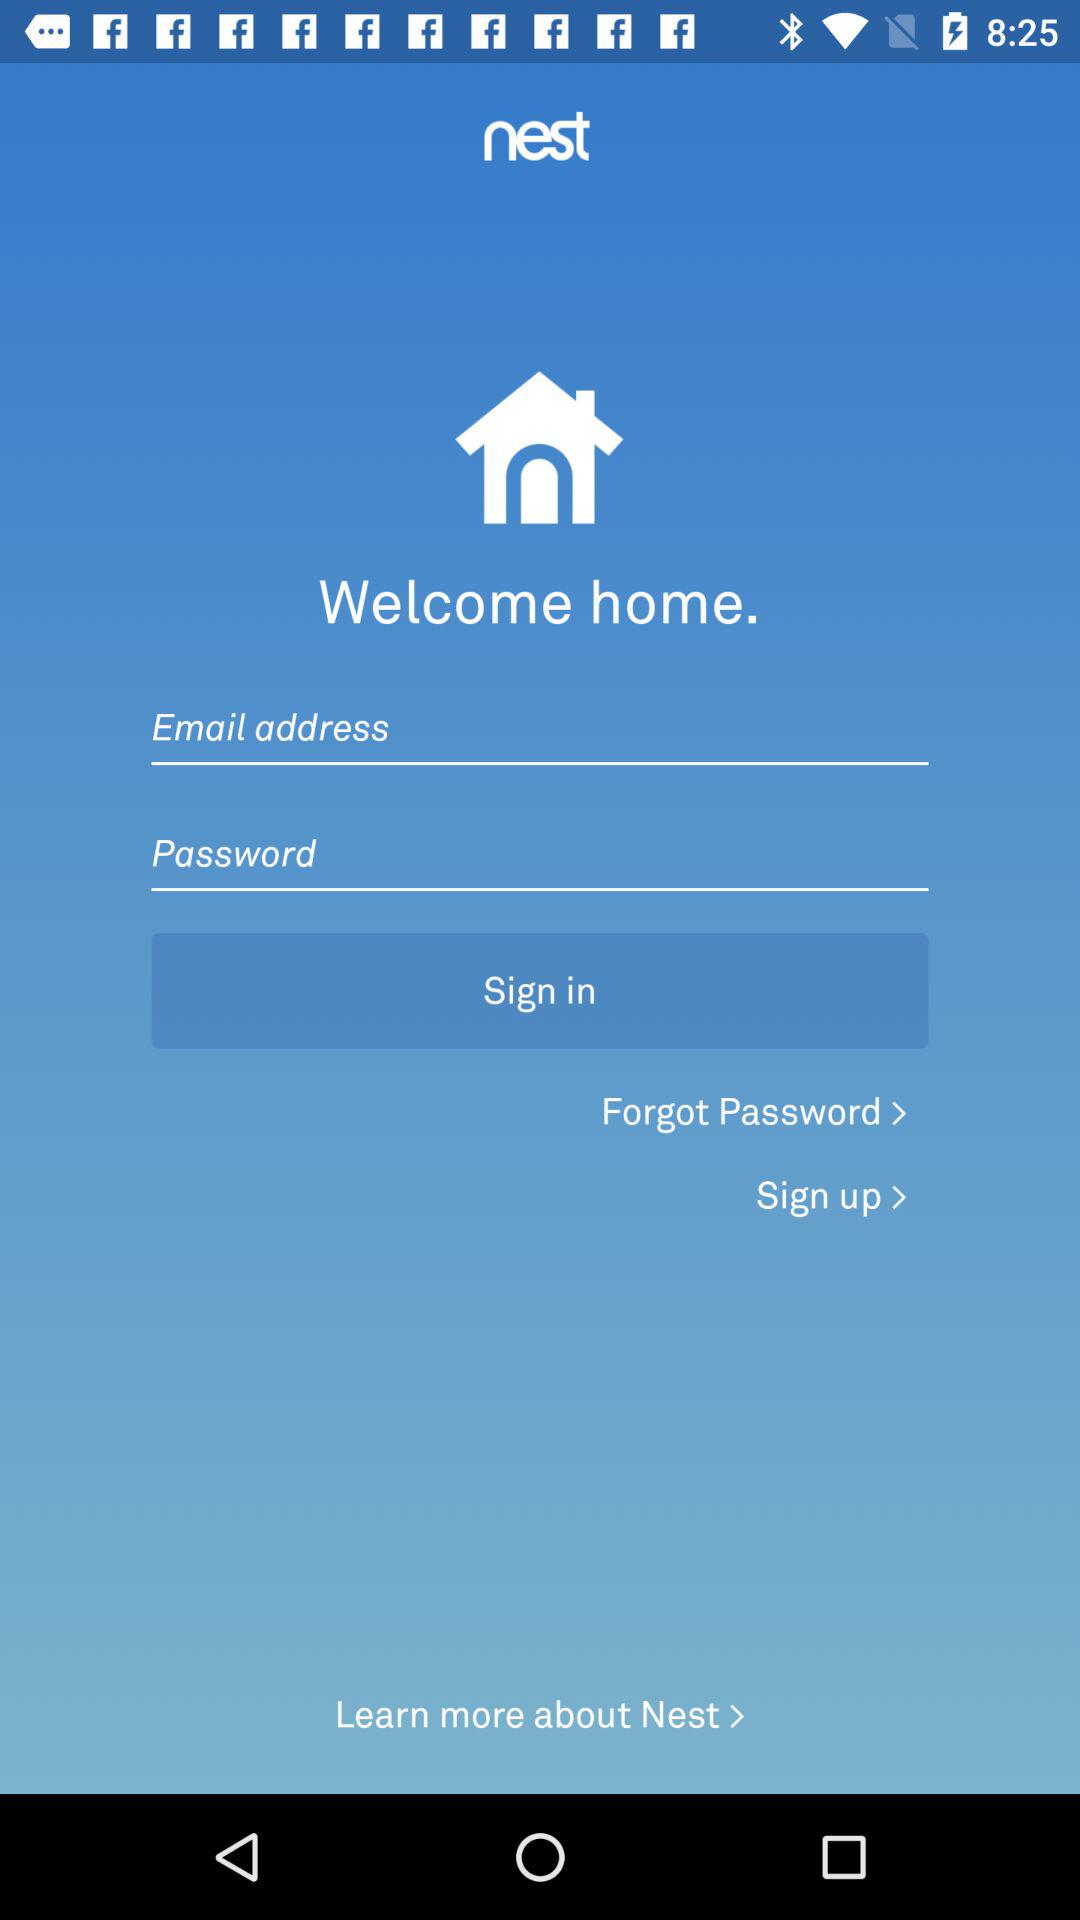  I want to click on click the item below sign in, so click(754, 1111).